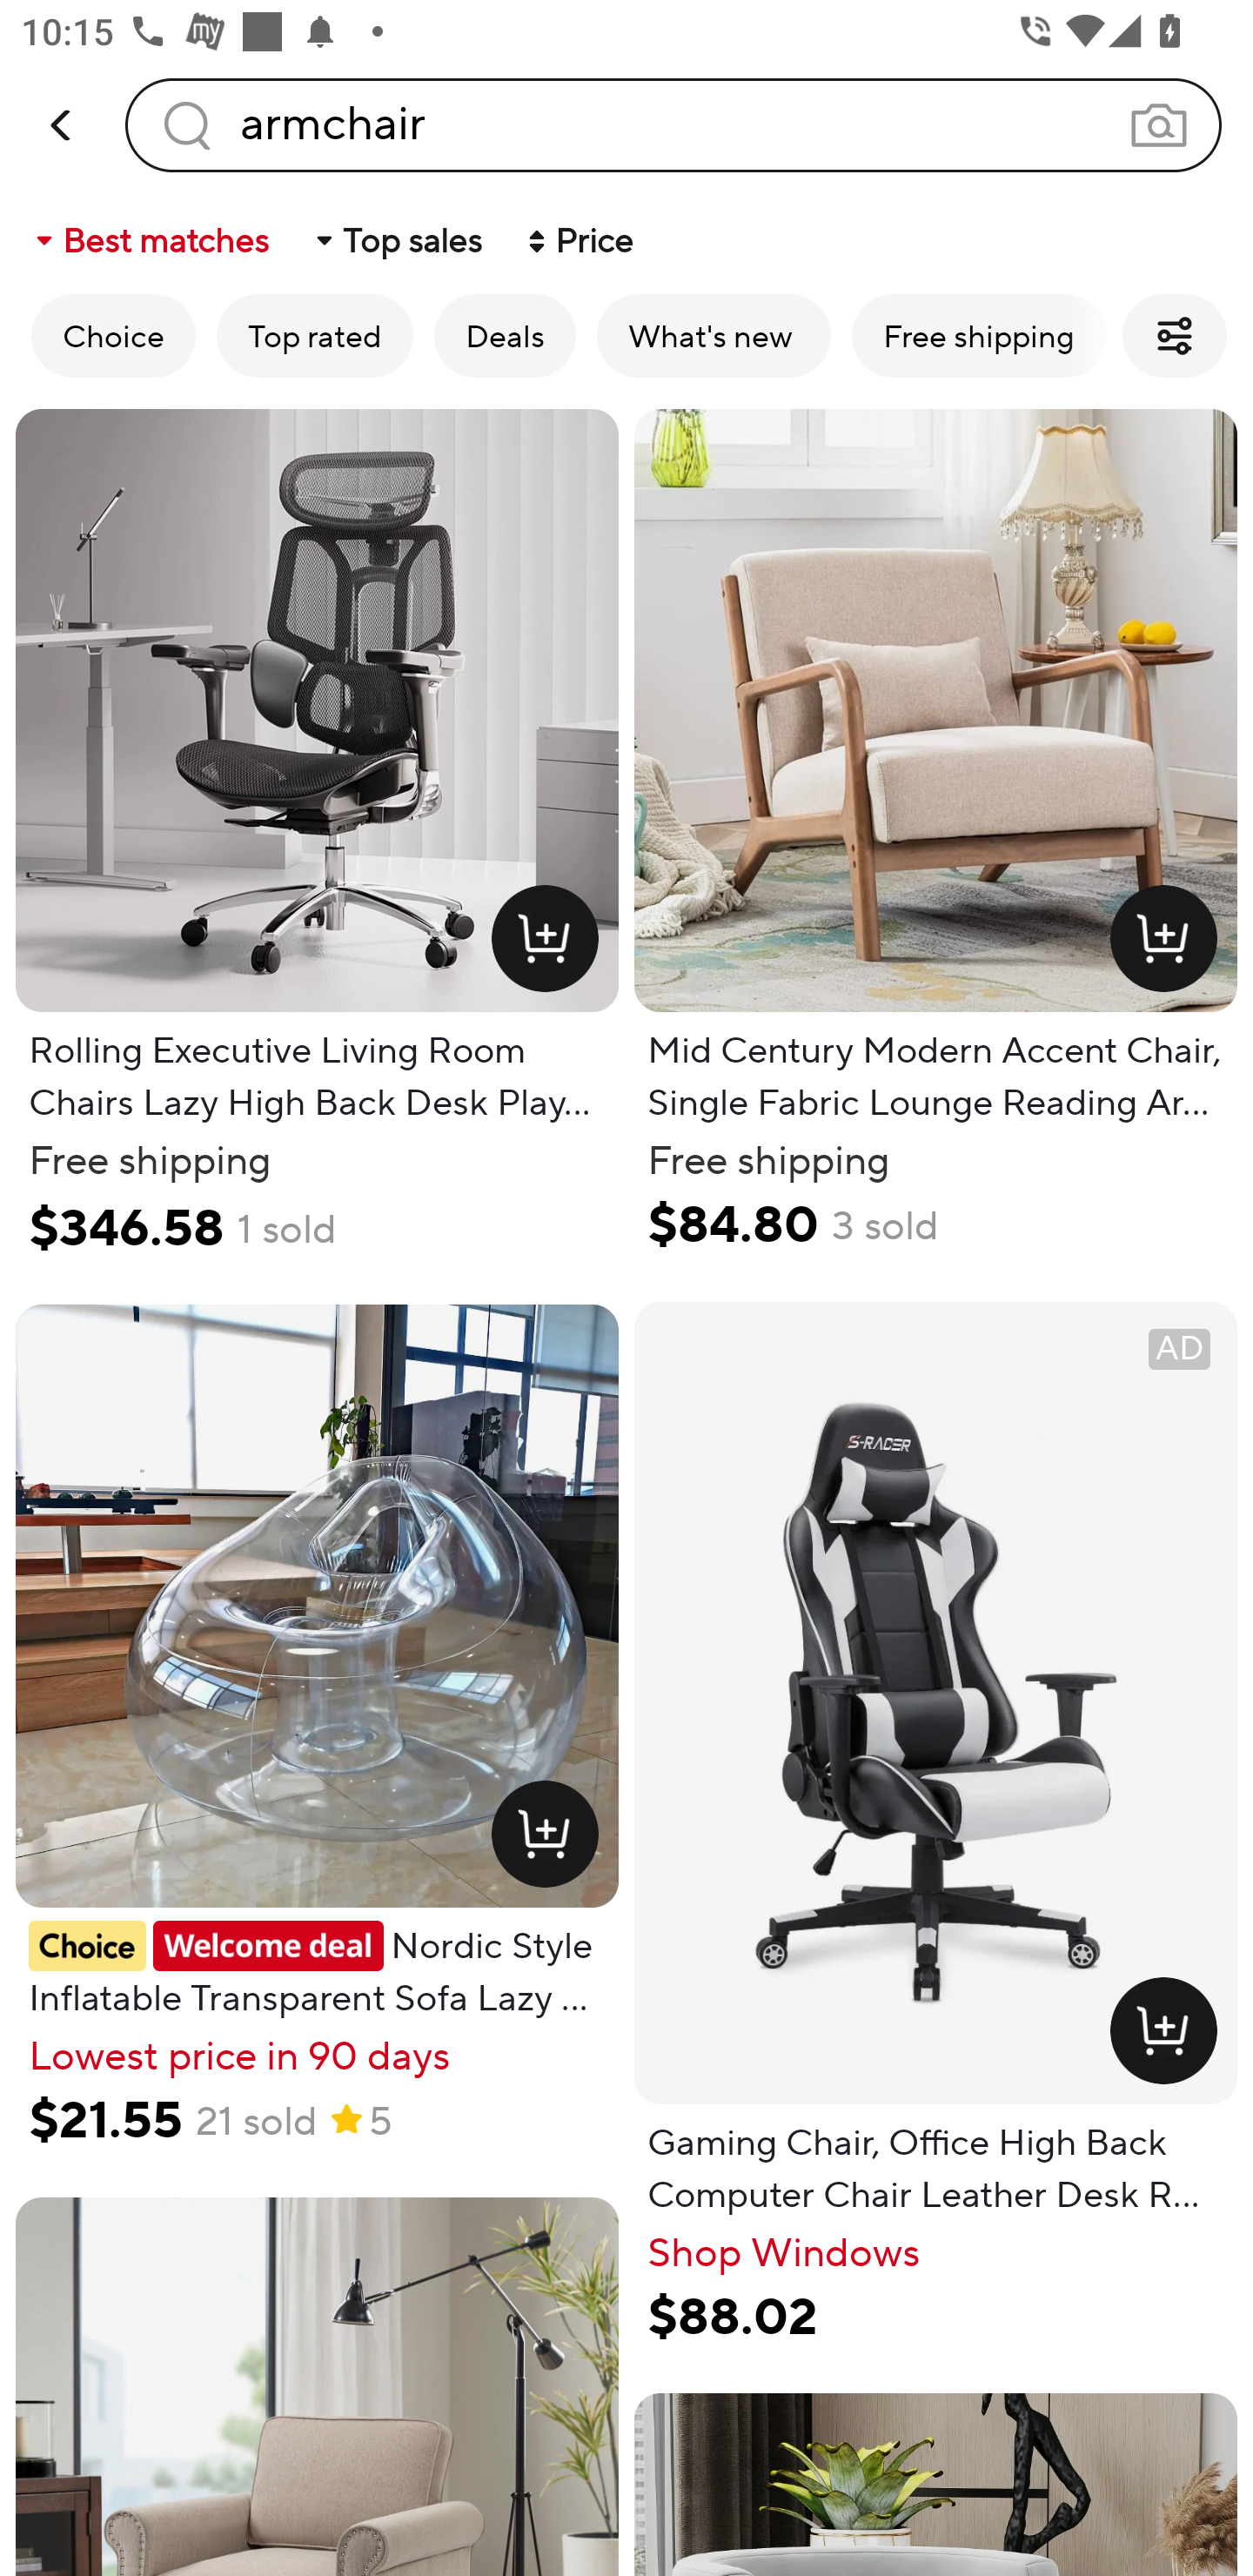 The height and width of the screenshot is (2576, 1253). What do you see at coordinates (113, 336) in the screenshot?
I see `Choice` at bounding box center [113, 336].